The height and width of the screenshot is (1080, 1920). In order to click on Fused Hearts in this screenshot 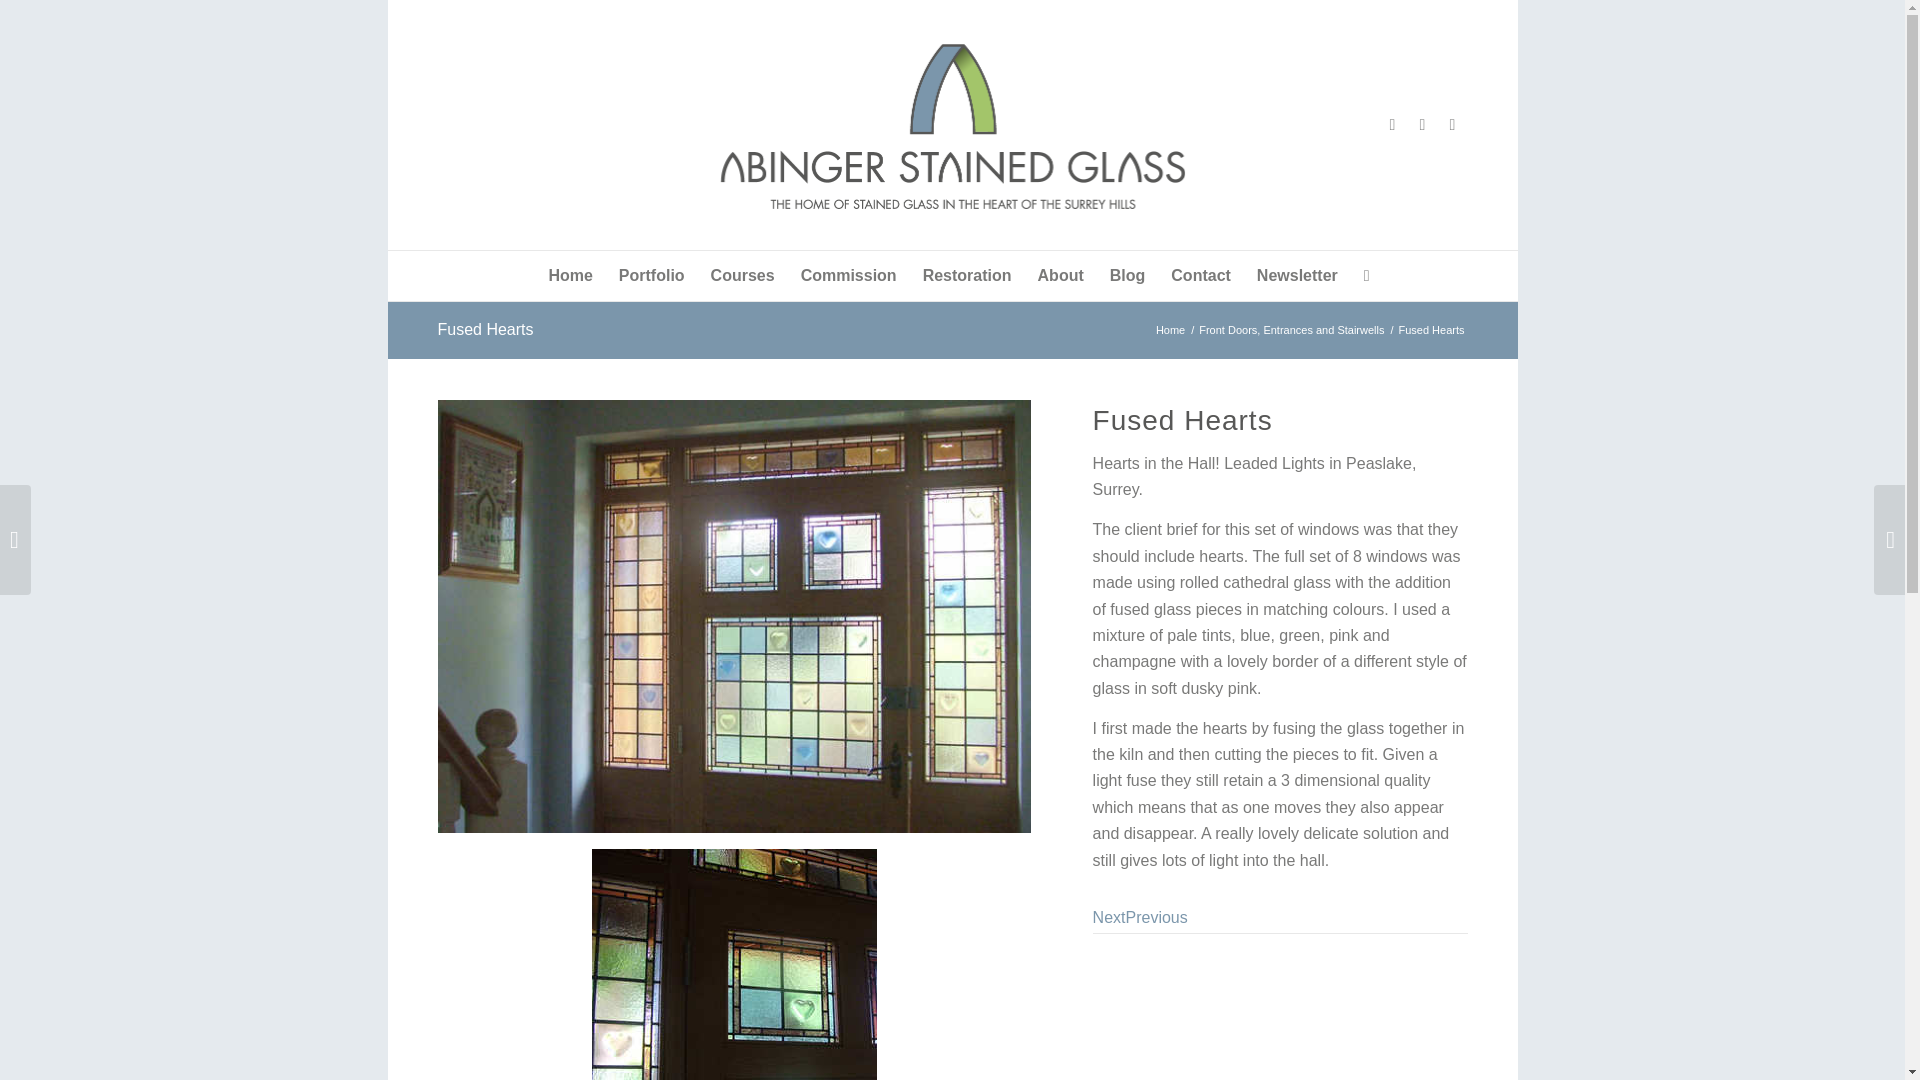, I will do `click(485, 329)`.